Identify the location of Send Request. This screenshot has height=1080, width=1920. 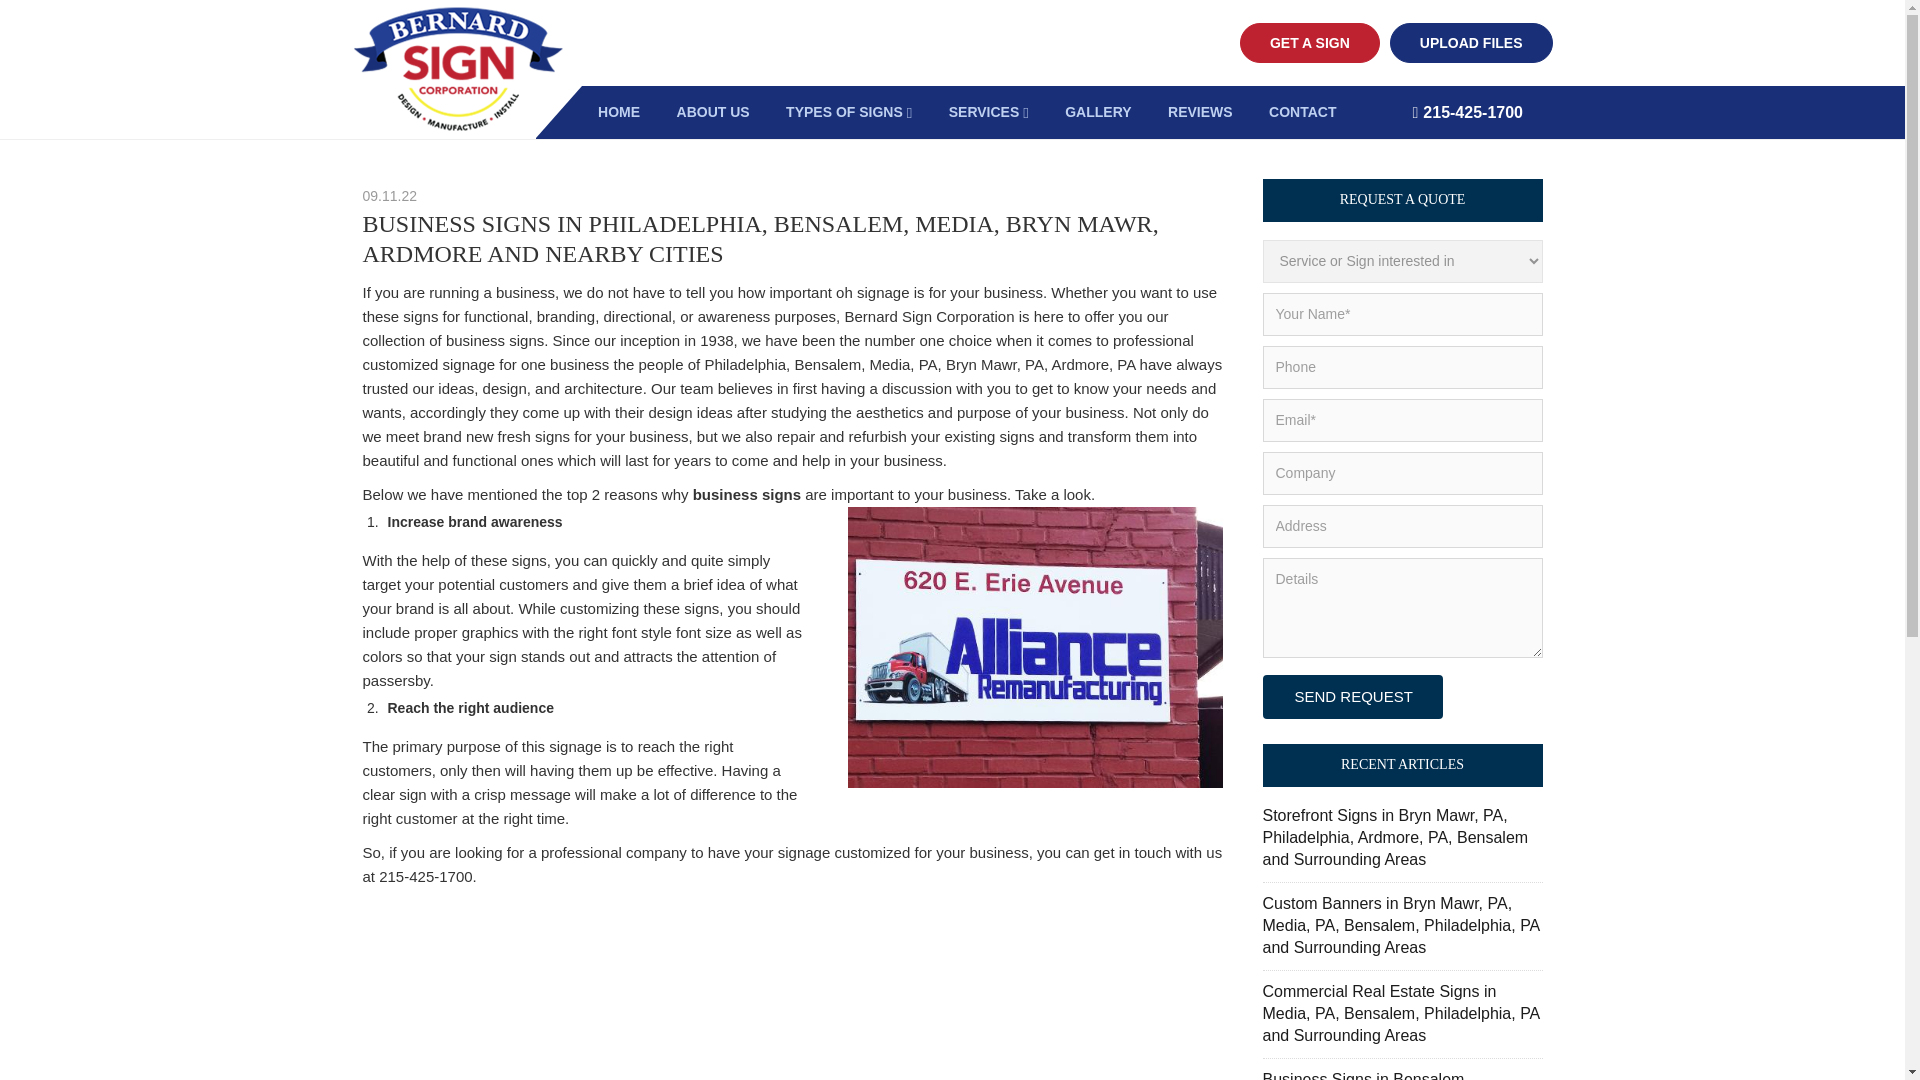
(1351, 697).